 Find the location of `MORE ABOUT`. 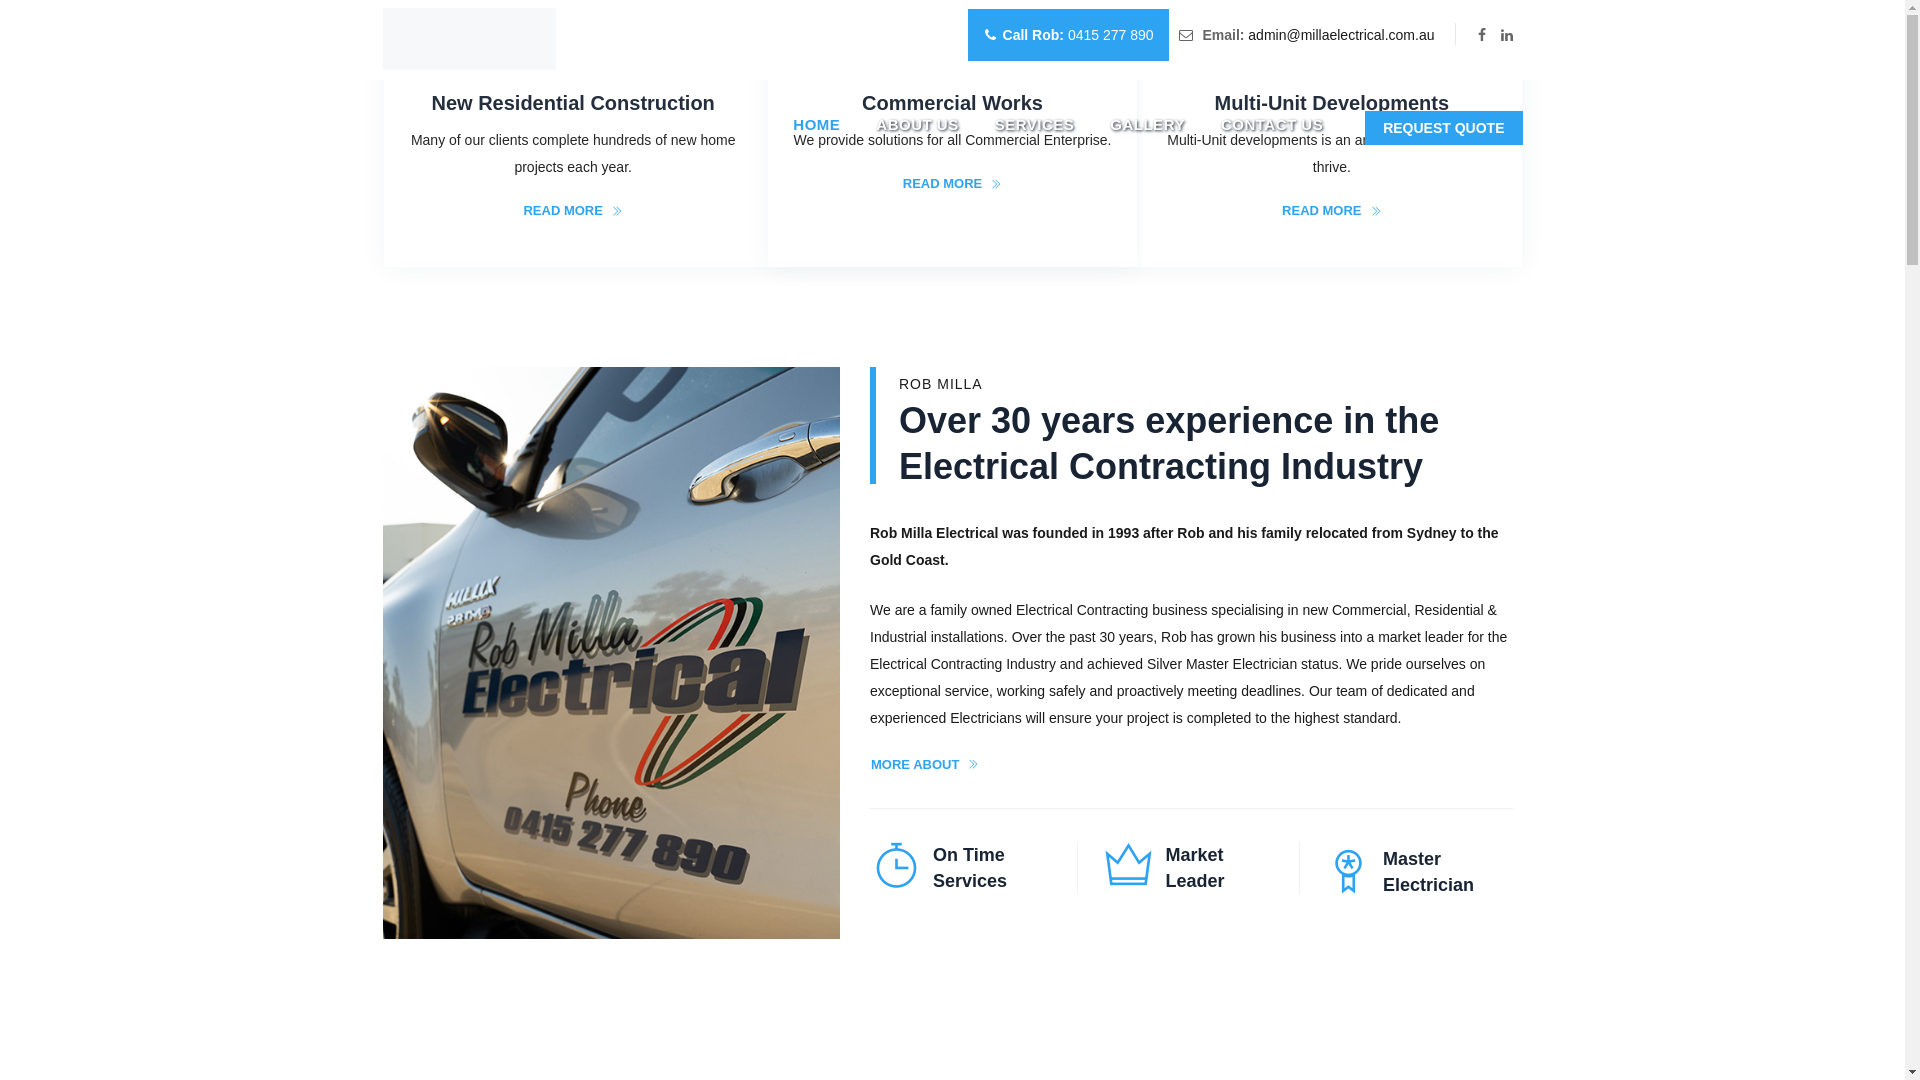

MORE ABOUT is located at coordinates (924, 764).